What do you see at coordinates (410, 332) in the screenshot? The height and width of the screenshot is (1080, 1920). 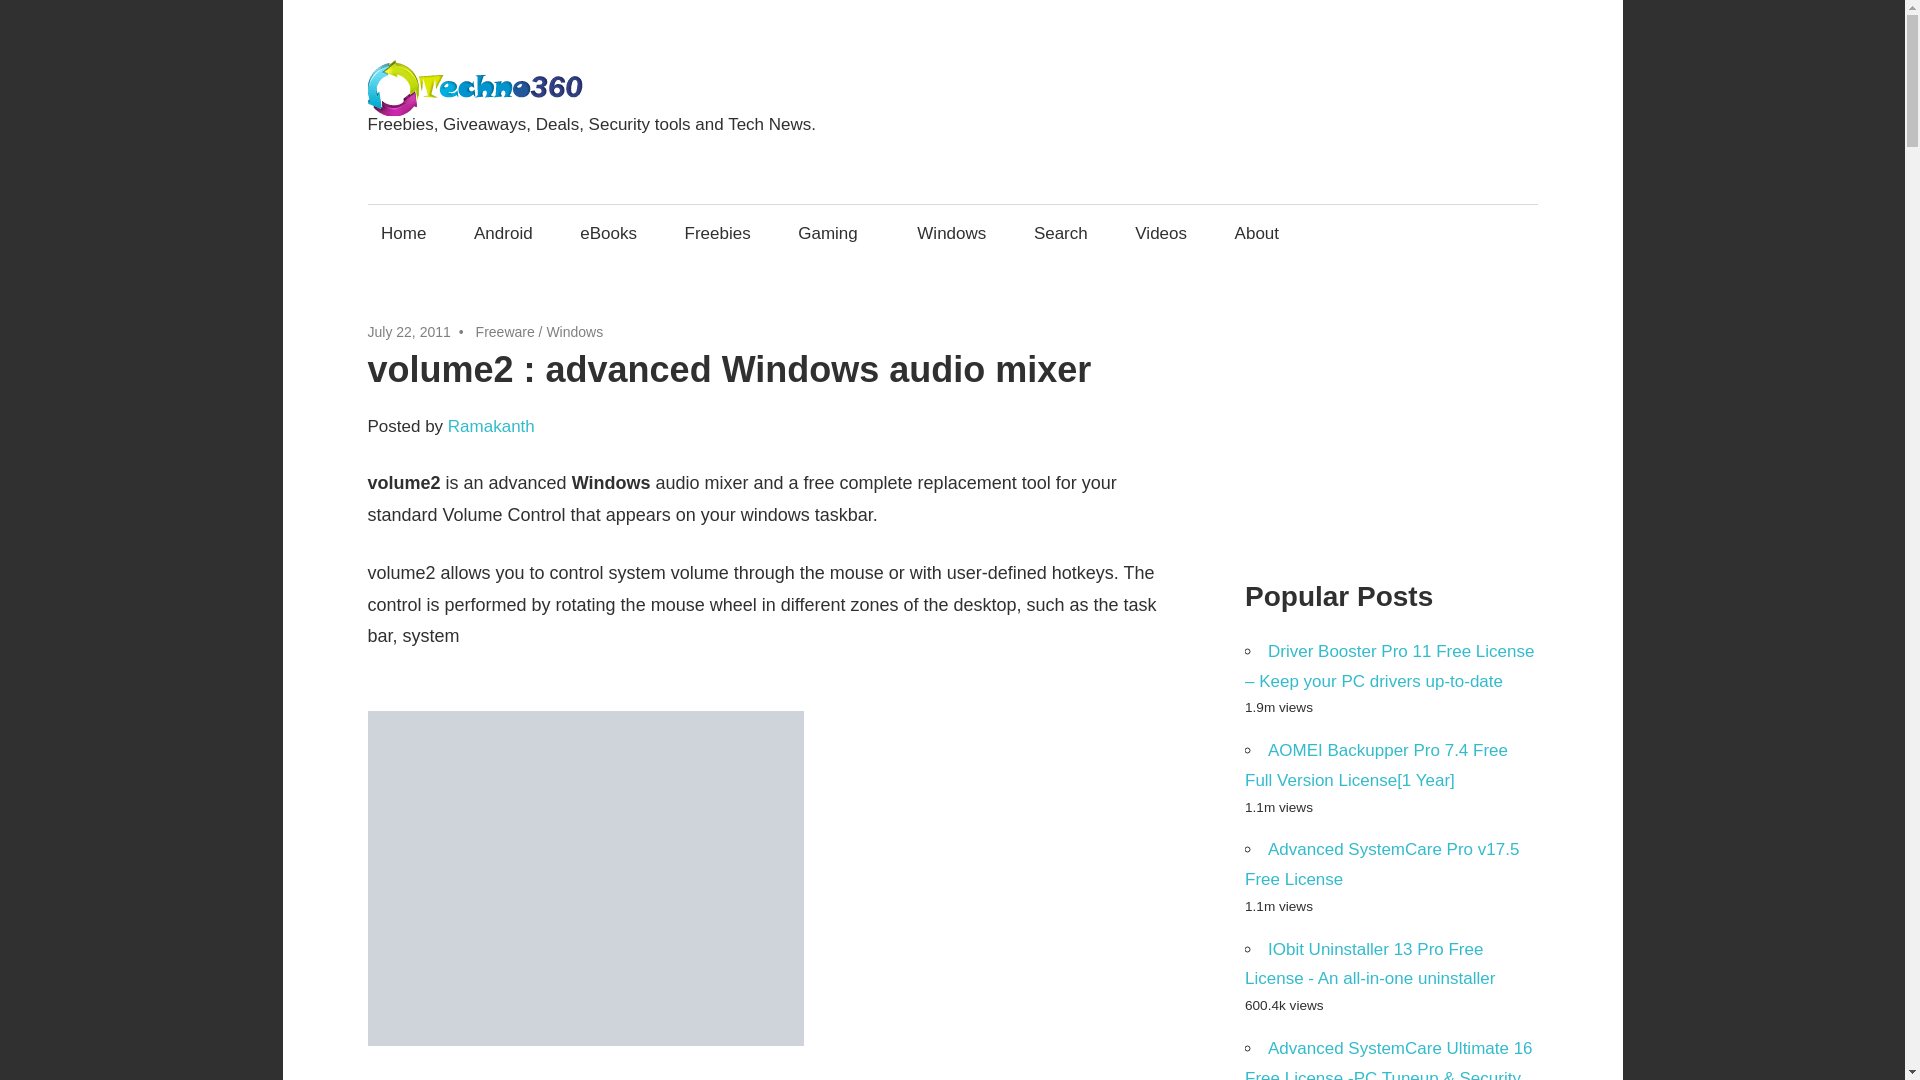 I see `7:21 am` at bounding box center [410, 332].